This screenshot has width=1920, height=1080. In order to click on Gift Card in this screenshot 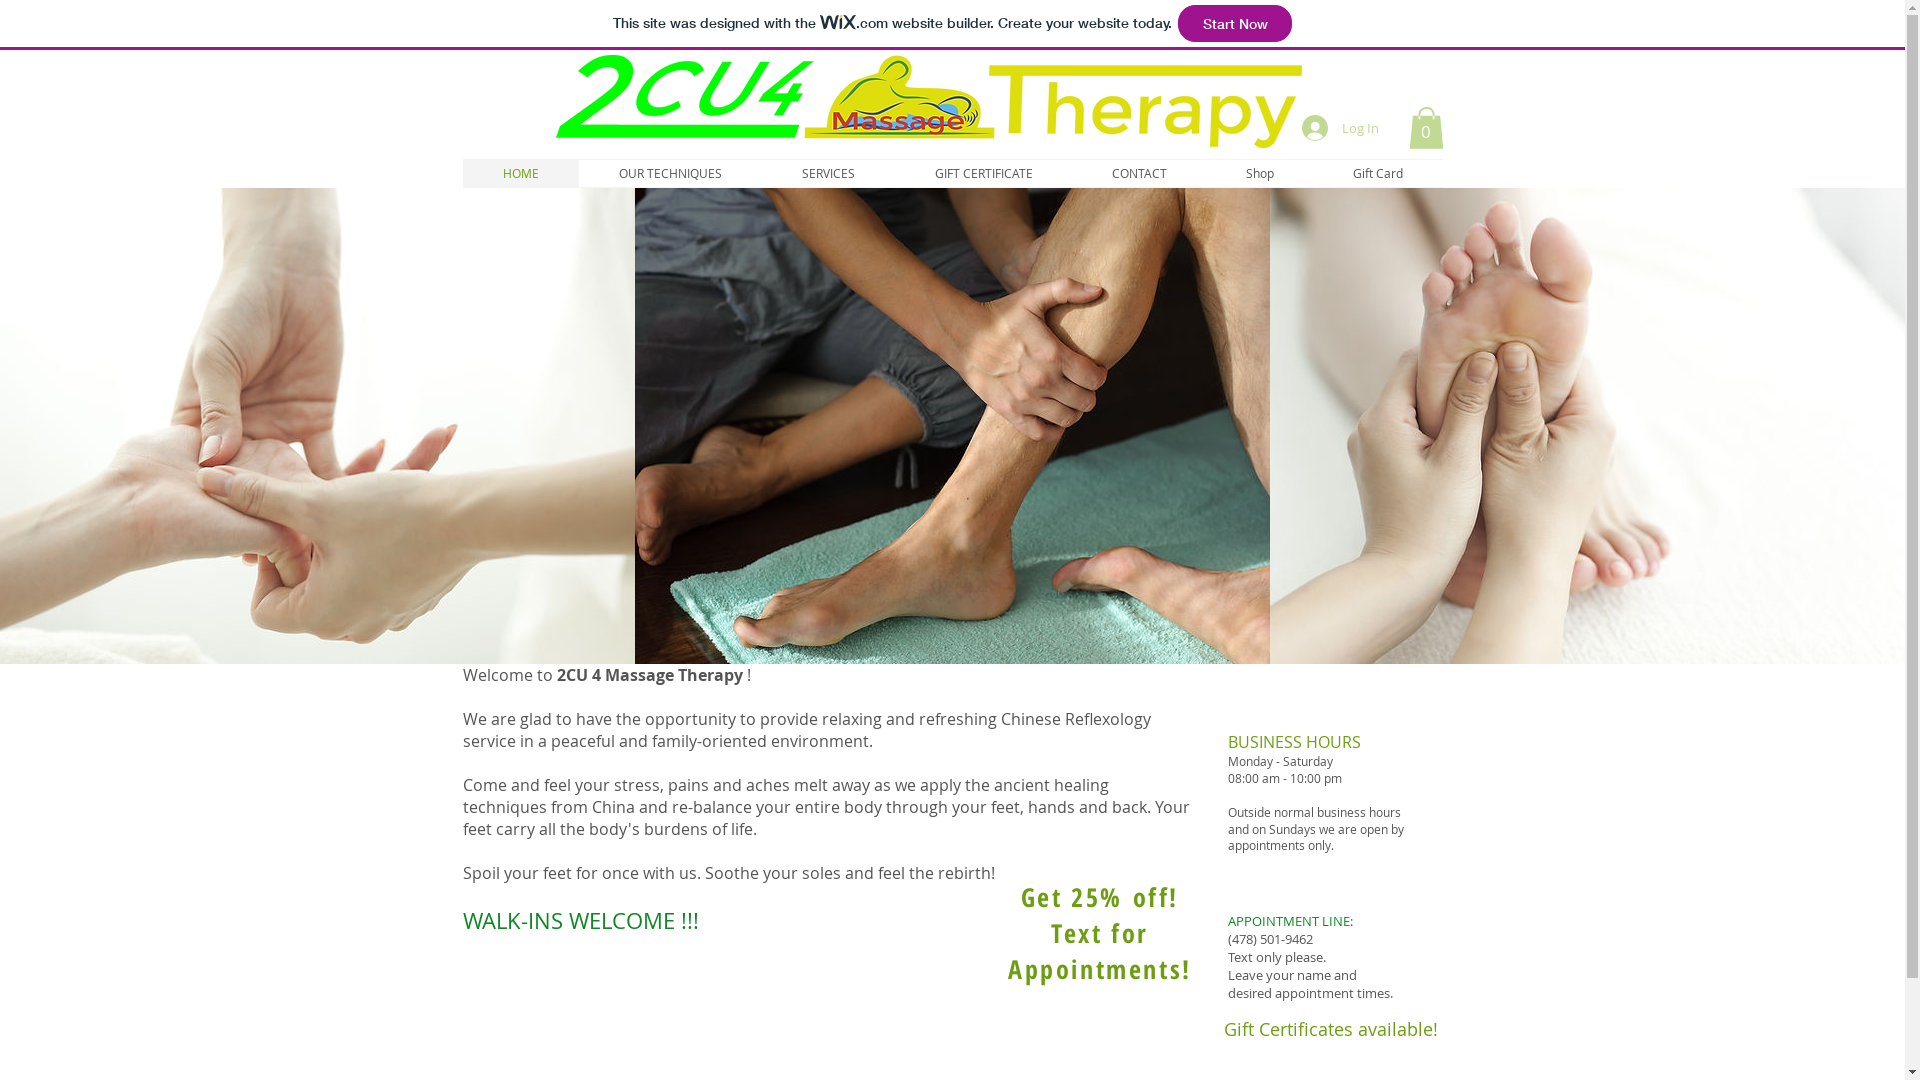, I will do `click(1378, 173)`.